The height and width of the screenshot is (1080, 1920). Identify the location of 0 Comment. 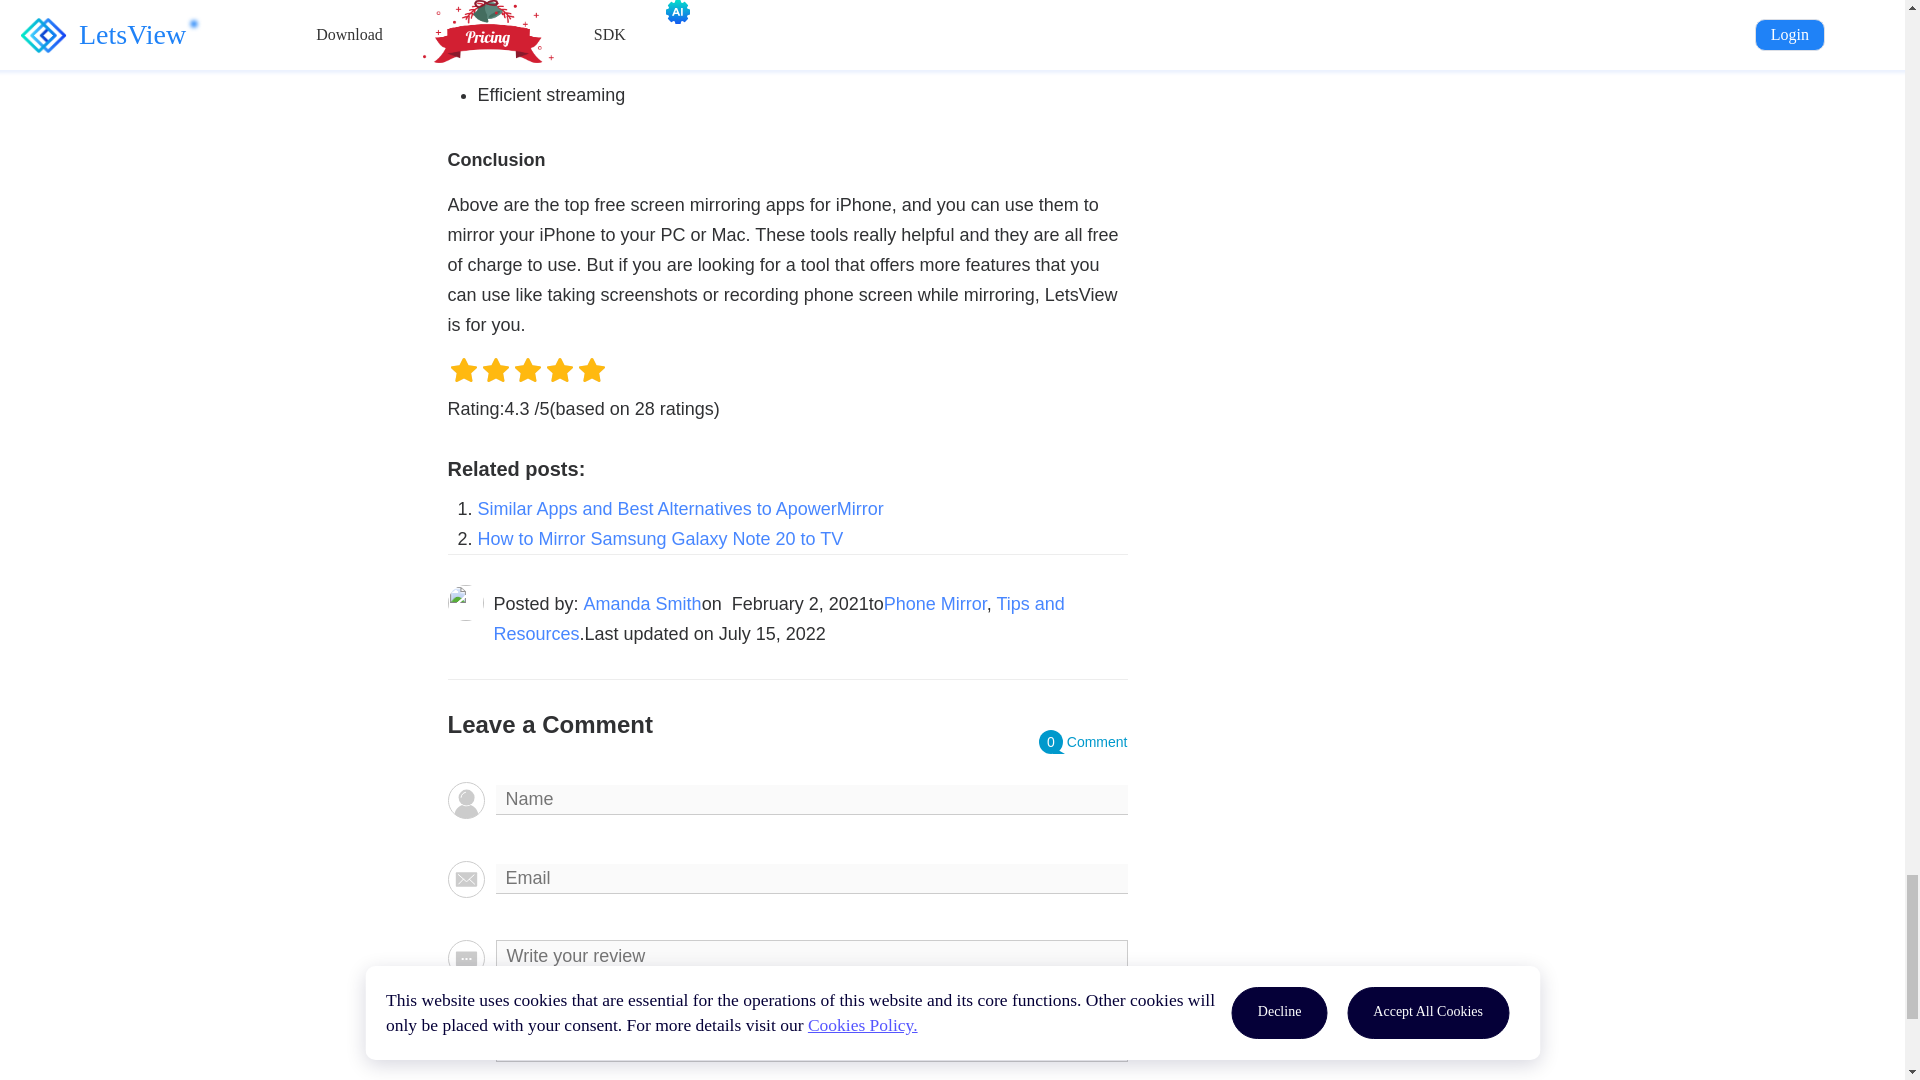
(1083, 742).